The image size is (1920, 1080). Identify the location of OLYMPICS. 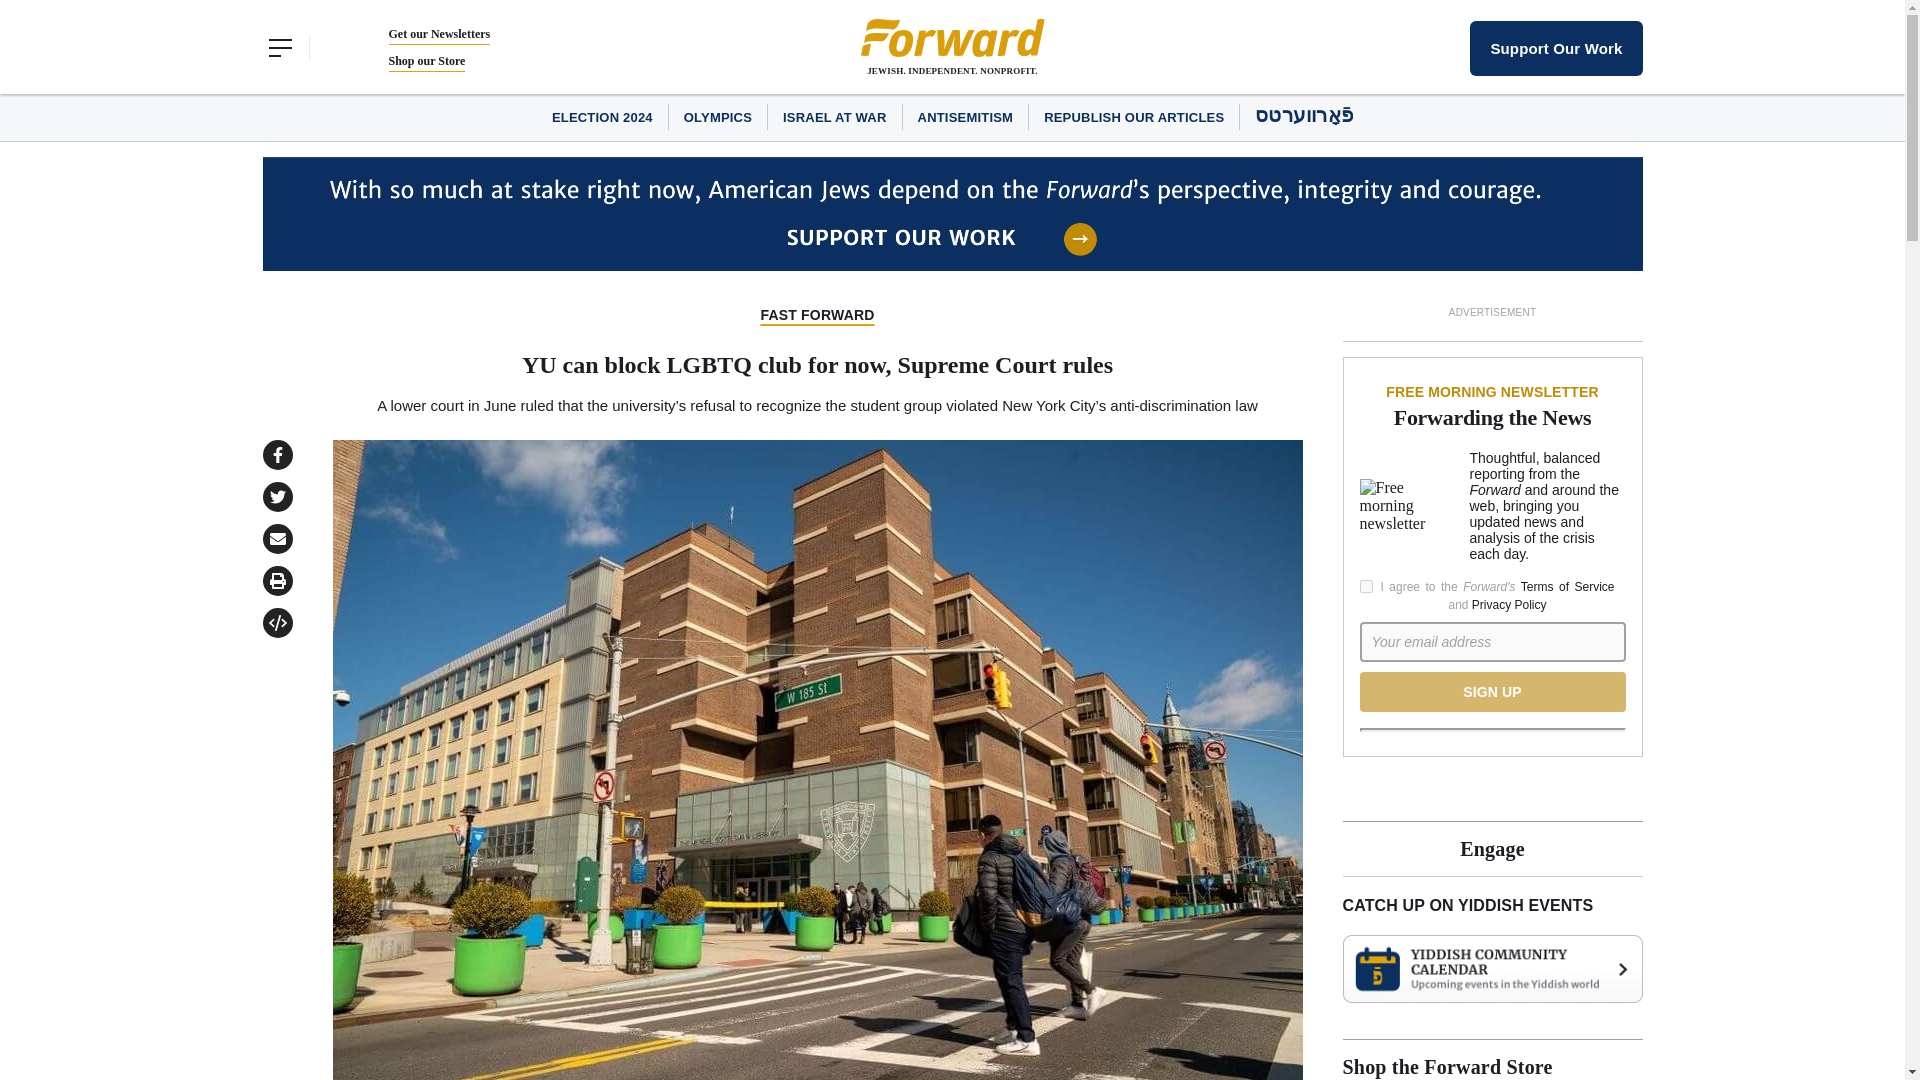
(718, 118).